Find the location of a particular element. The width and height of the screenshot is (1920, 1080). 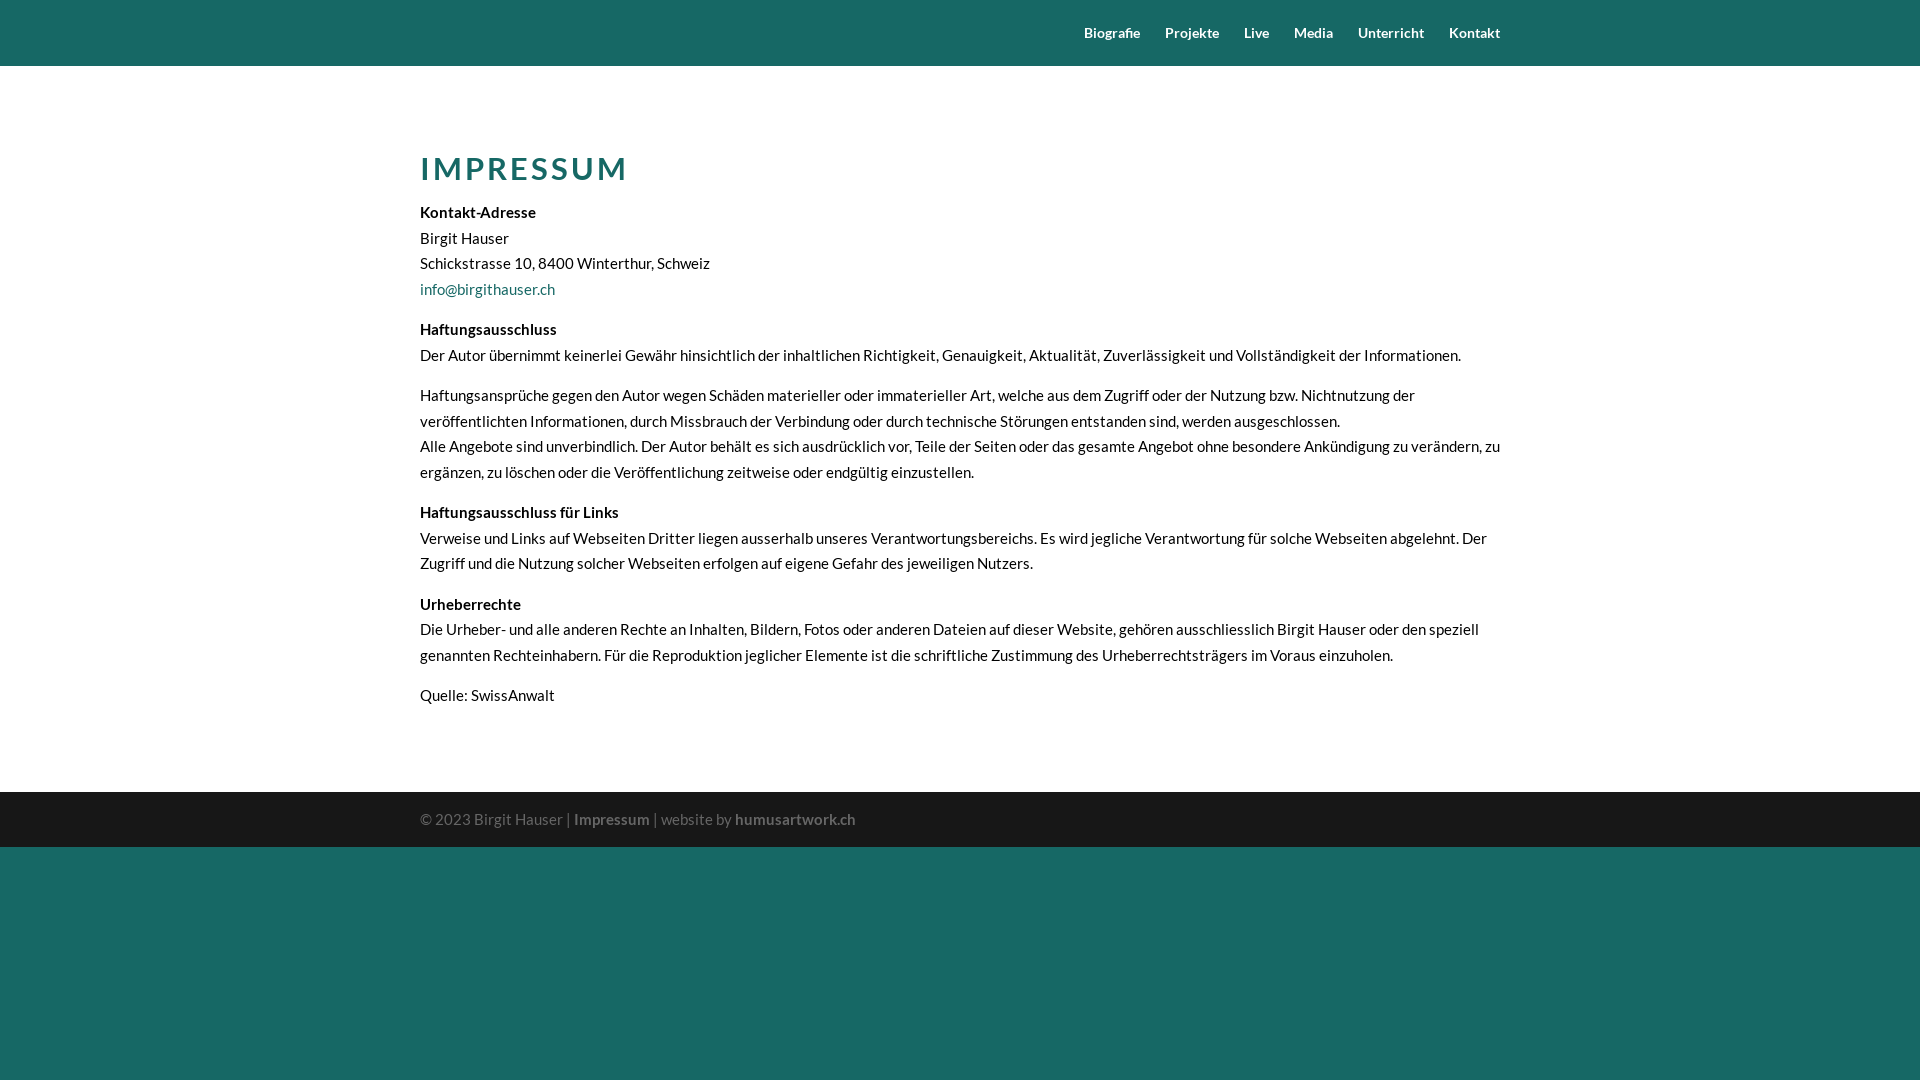

Unterricht is located at coordinates (1391, 46).